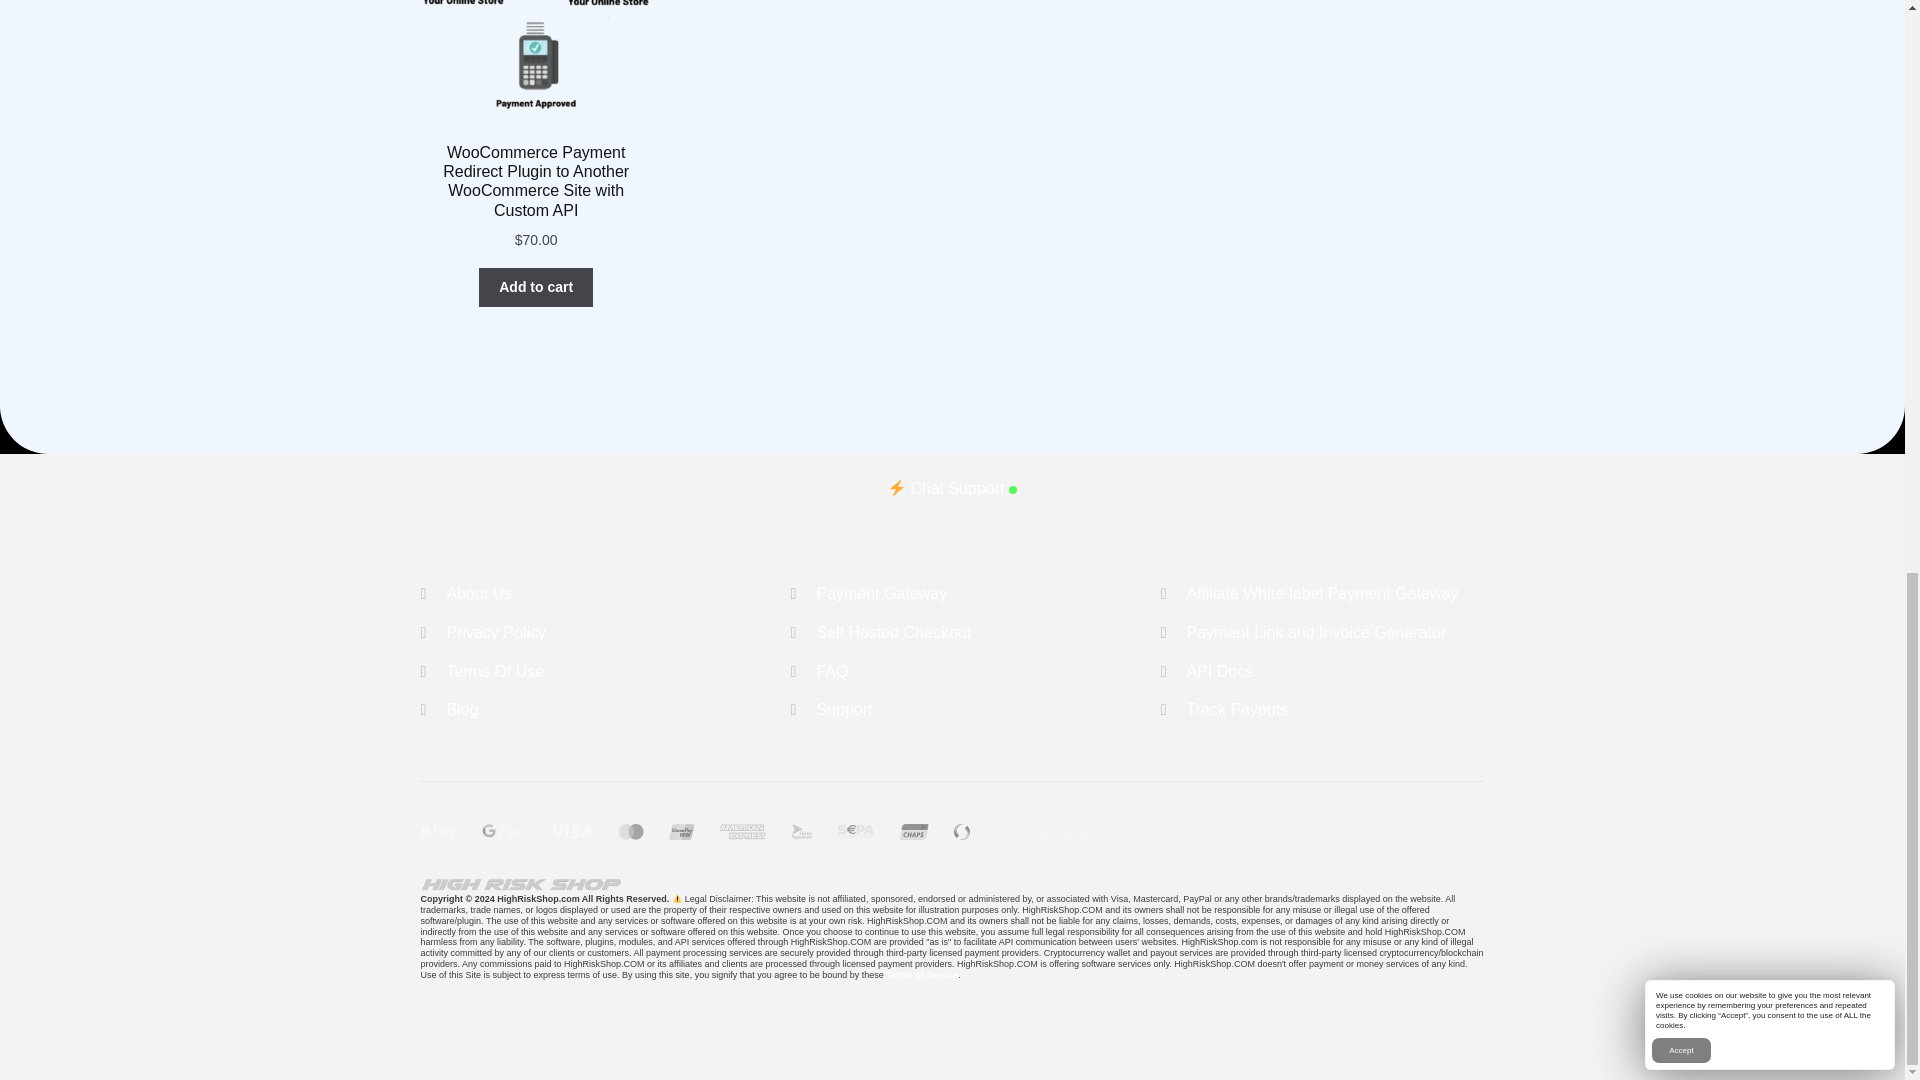 Image resolution: width=1920 pixels, height=1080 pixels. Describe the element at coordinates (536, 287) in the screenshot. I see `Add to cart` at that location.